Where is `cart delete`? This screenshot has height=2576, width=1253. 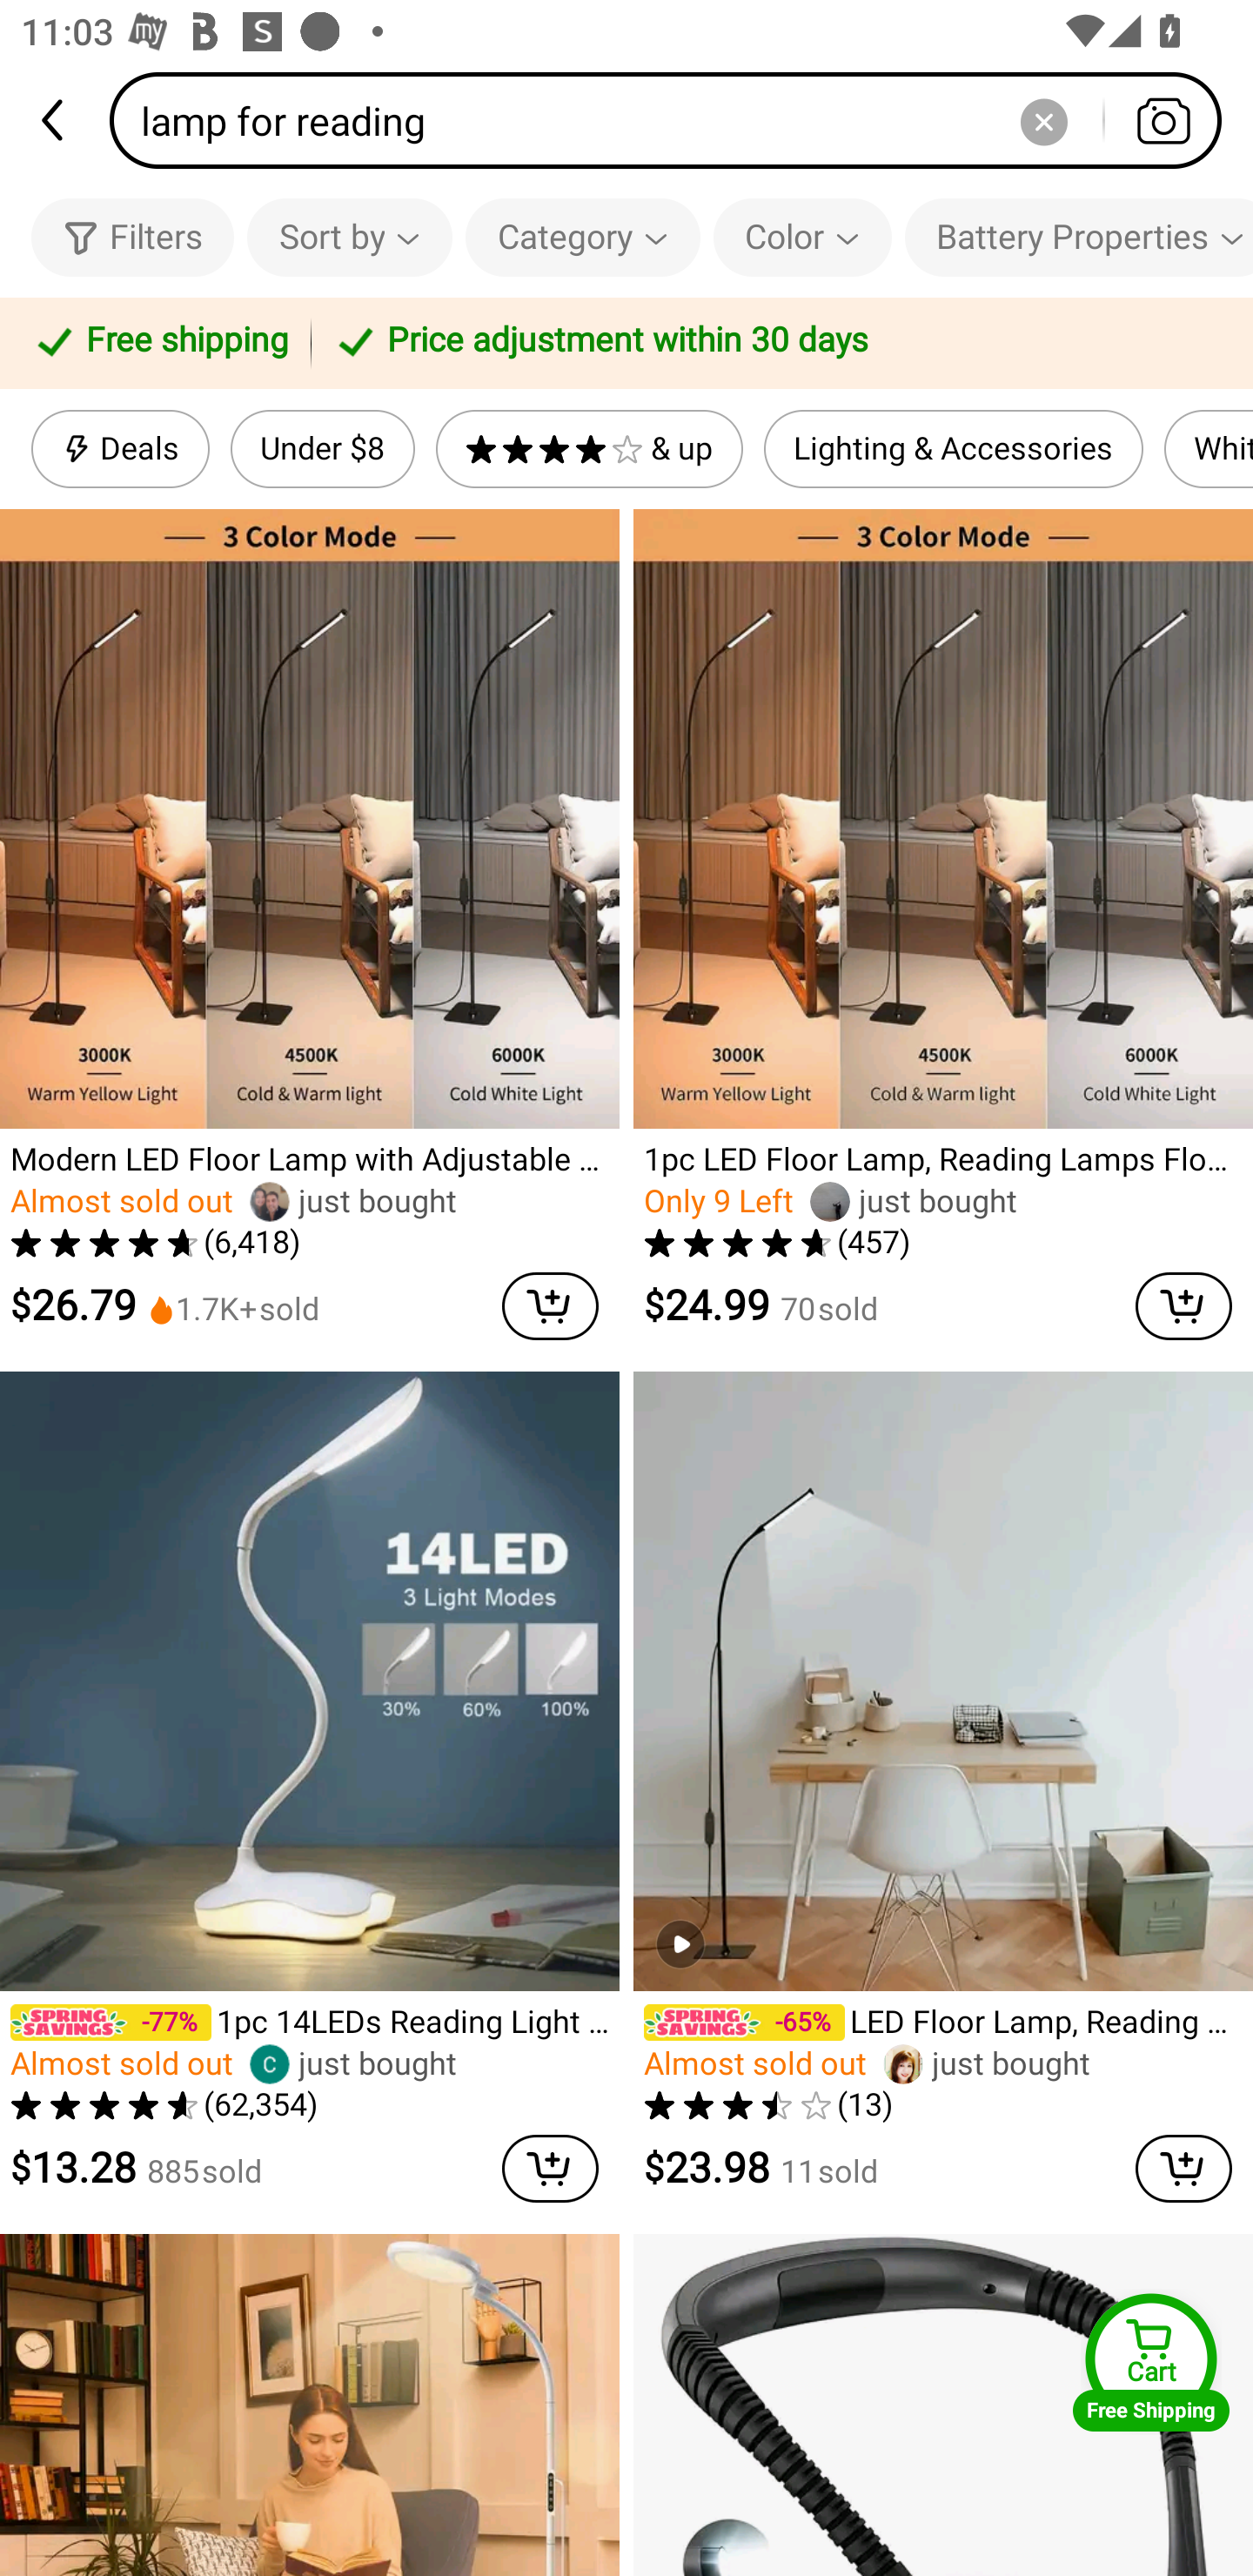 cart delete is located at coordinates (1183, 1305).